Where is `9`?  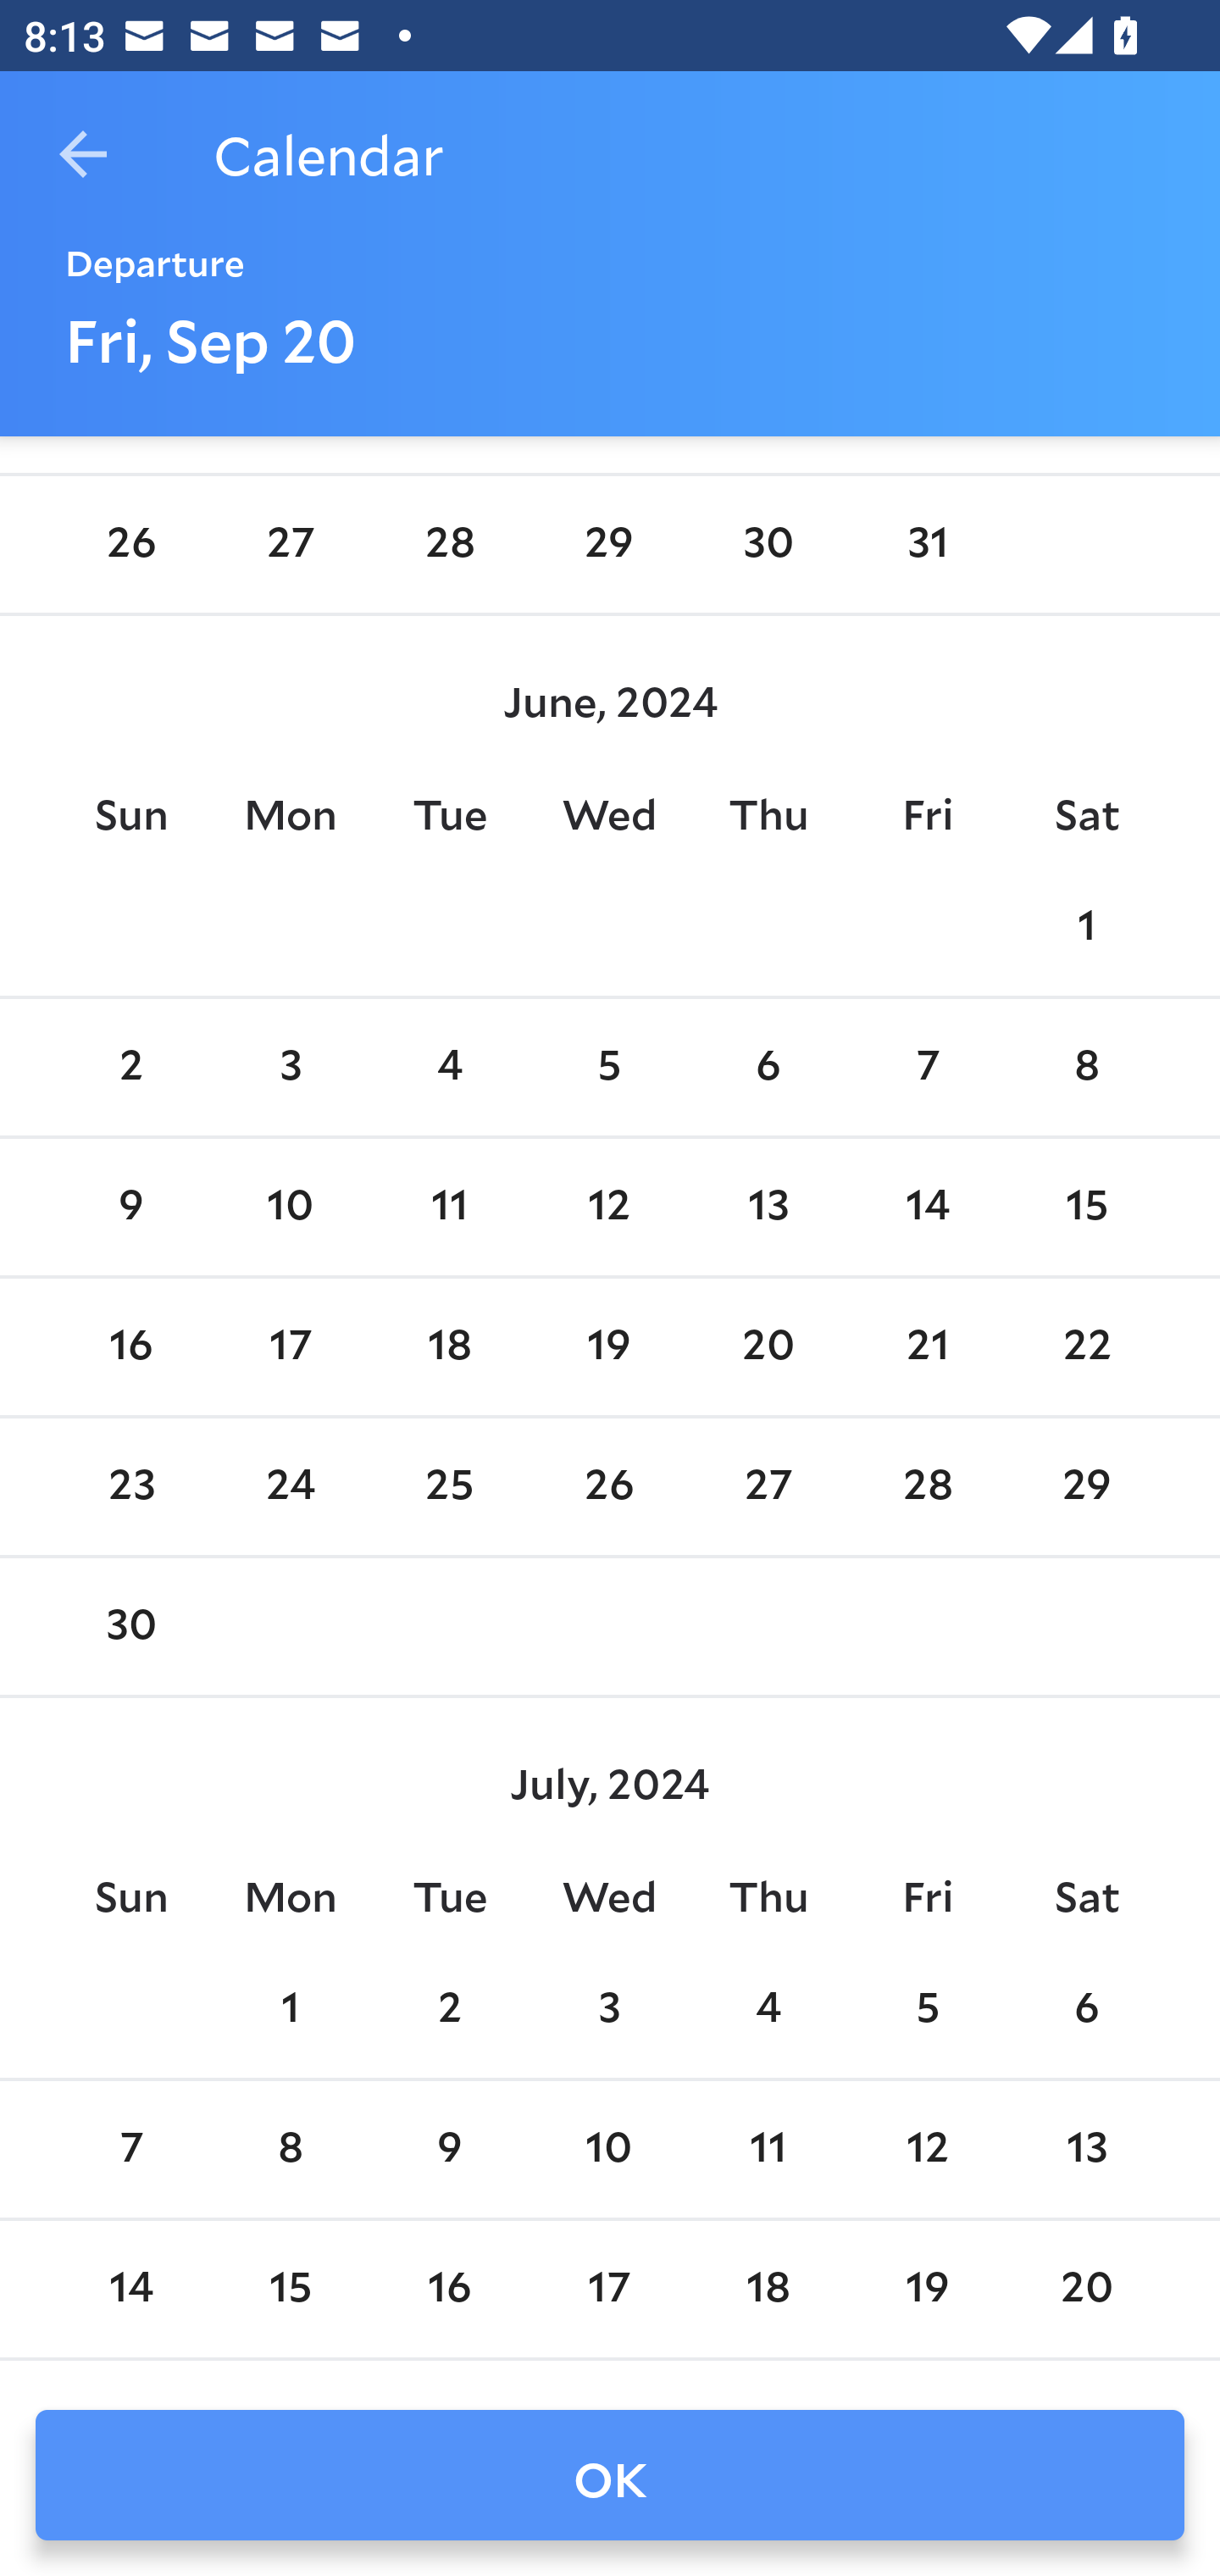 9 is located at coordinates (130, 1207).